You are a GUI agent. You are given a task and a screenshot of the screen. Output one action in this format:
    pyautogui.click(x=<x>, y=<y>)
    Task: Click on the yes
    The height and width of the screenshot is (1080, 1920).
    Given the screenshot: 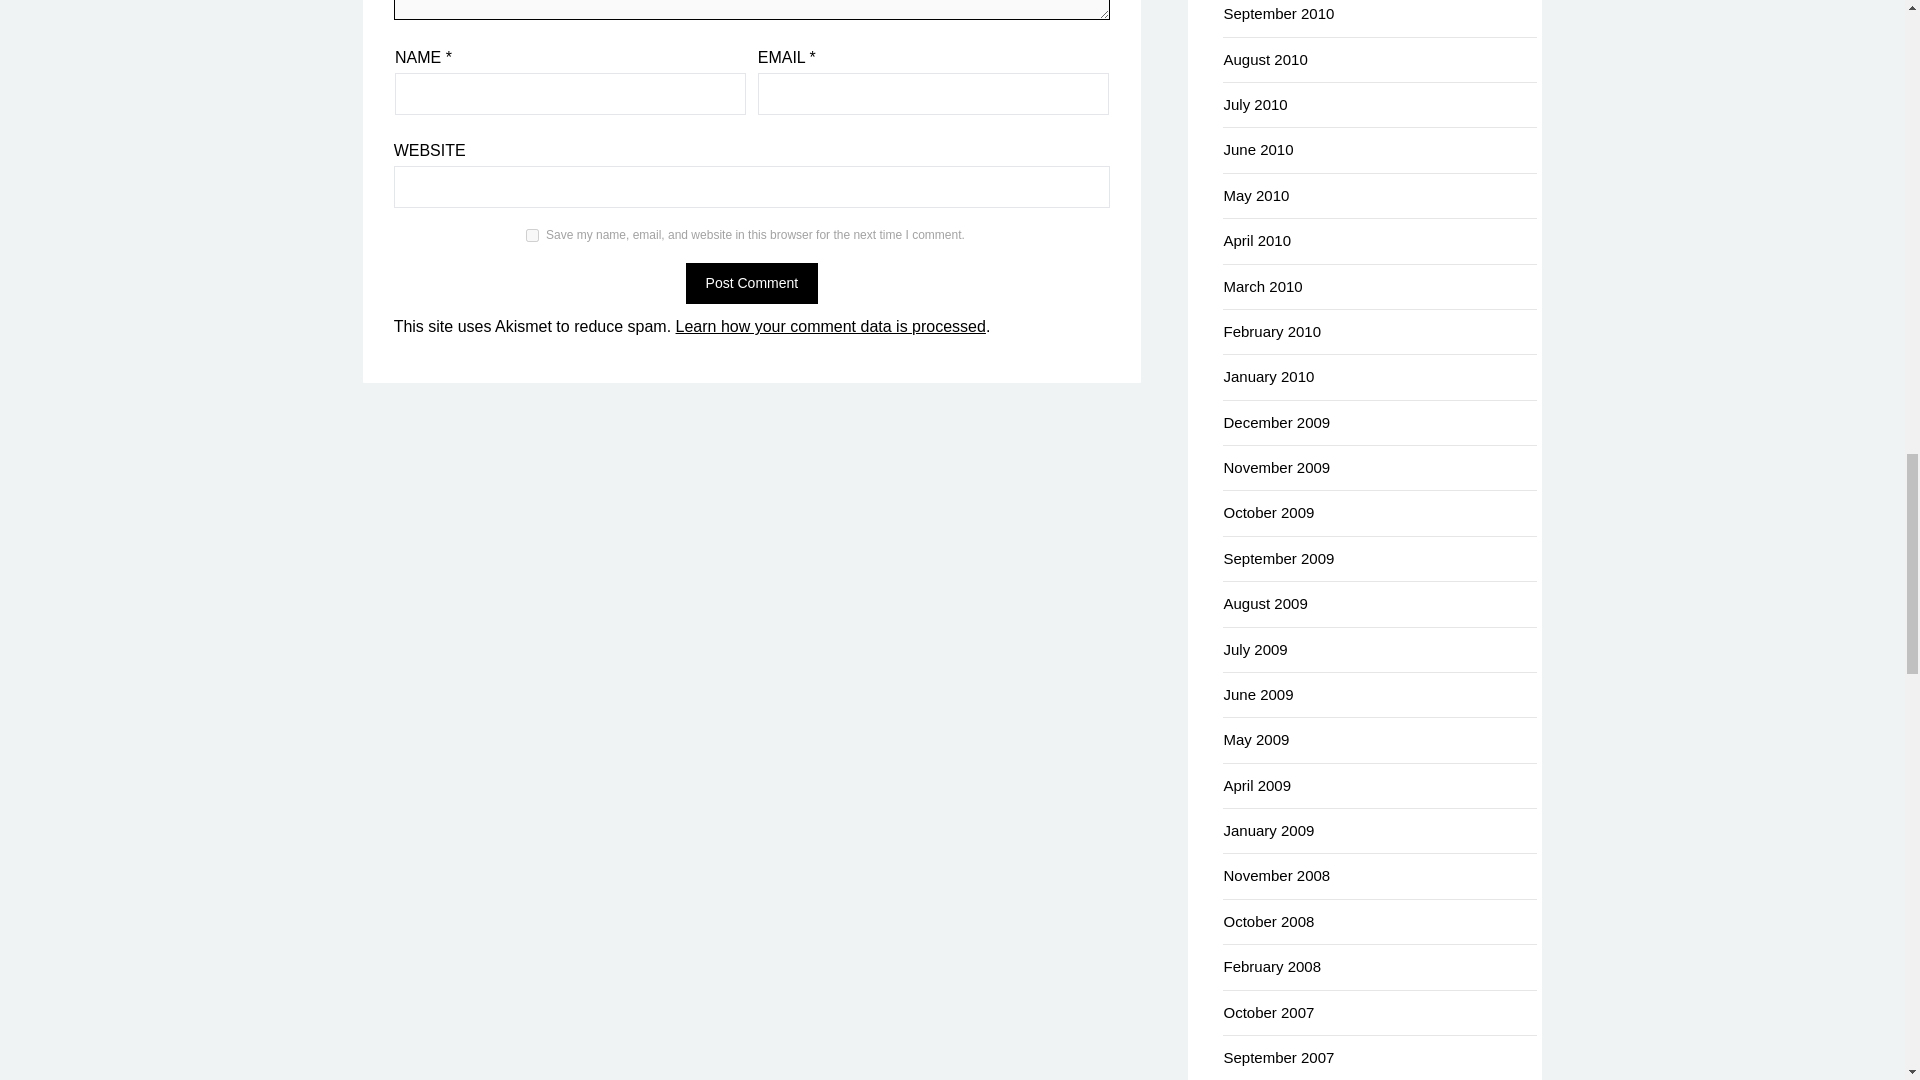 What is the action you would take?
    pyautogui.click(x=532, y=234)
    